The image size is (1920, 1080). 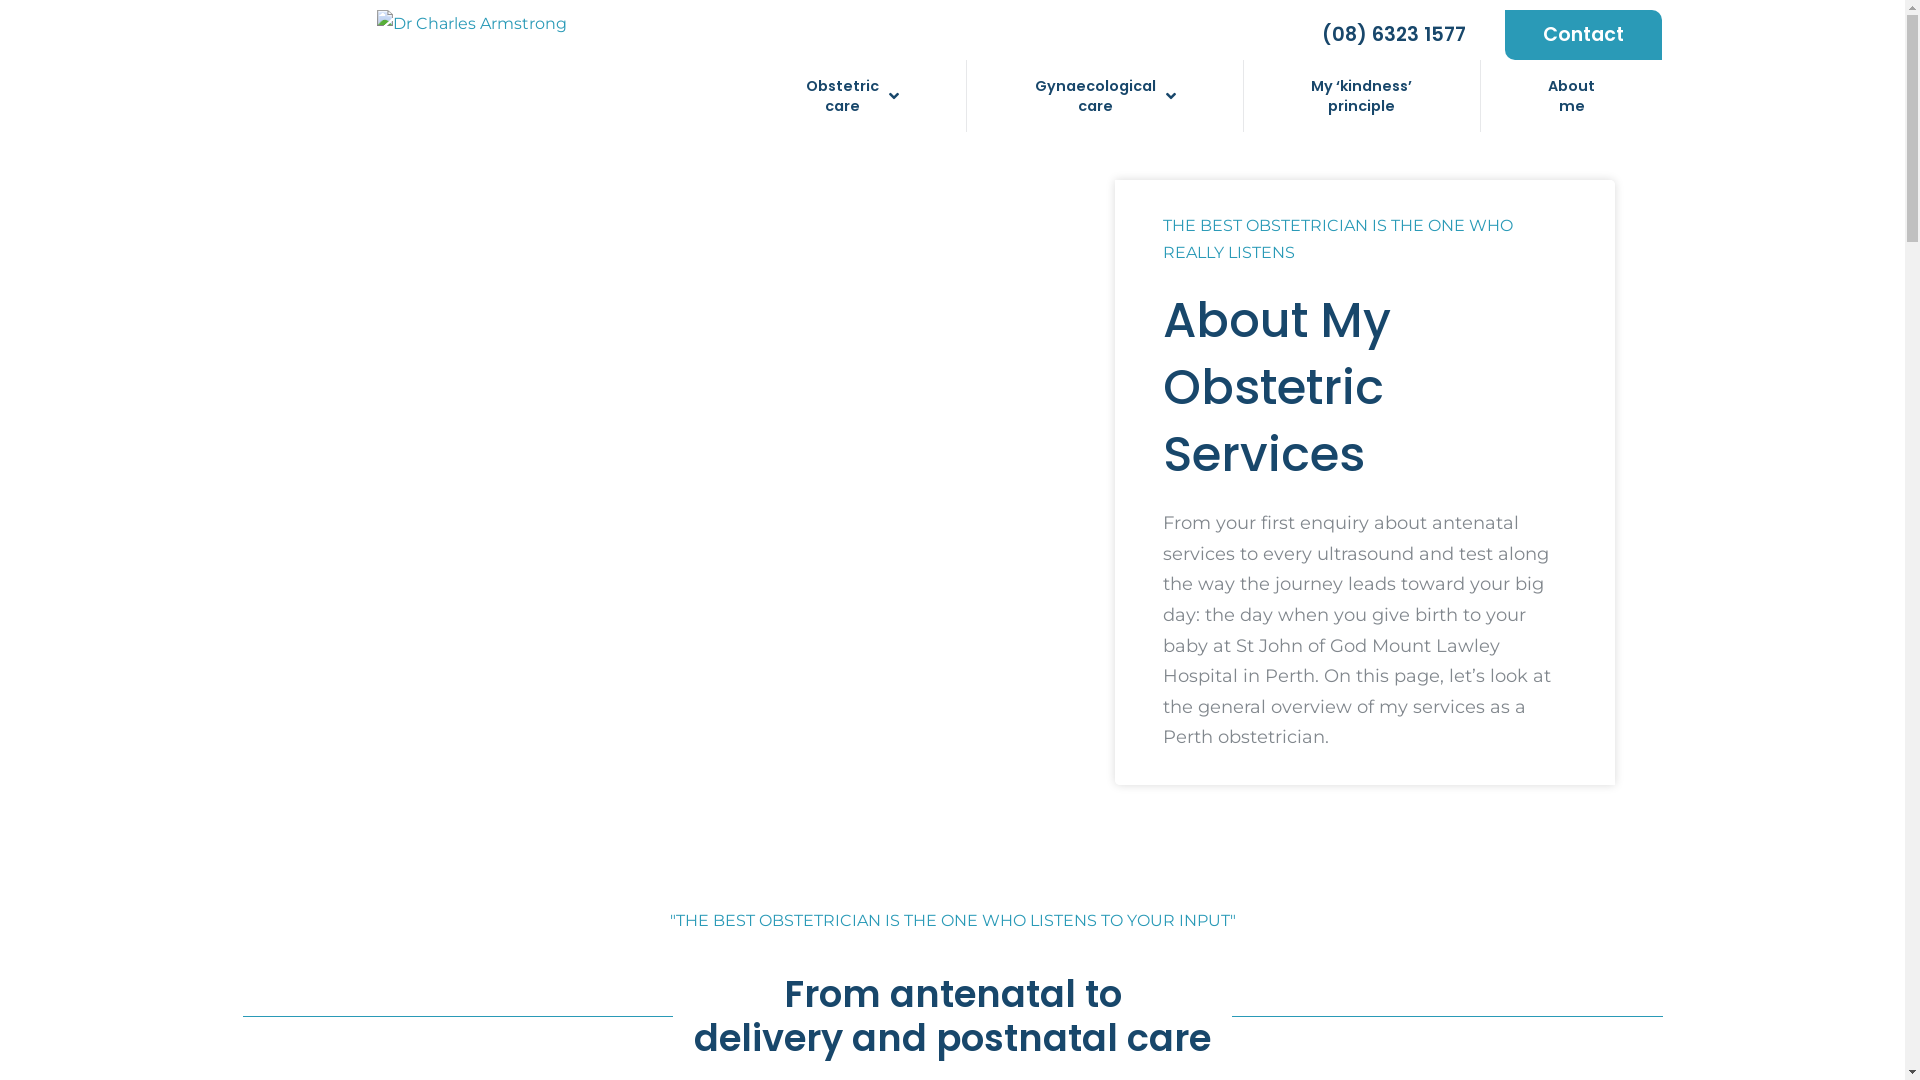 What do you see at coordinates (1106, 96) in the screenshot?
I see `Gynaecological
care` at bounding box center [1106, 96].